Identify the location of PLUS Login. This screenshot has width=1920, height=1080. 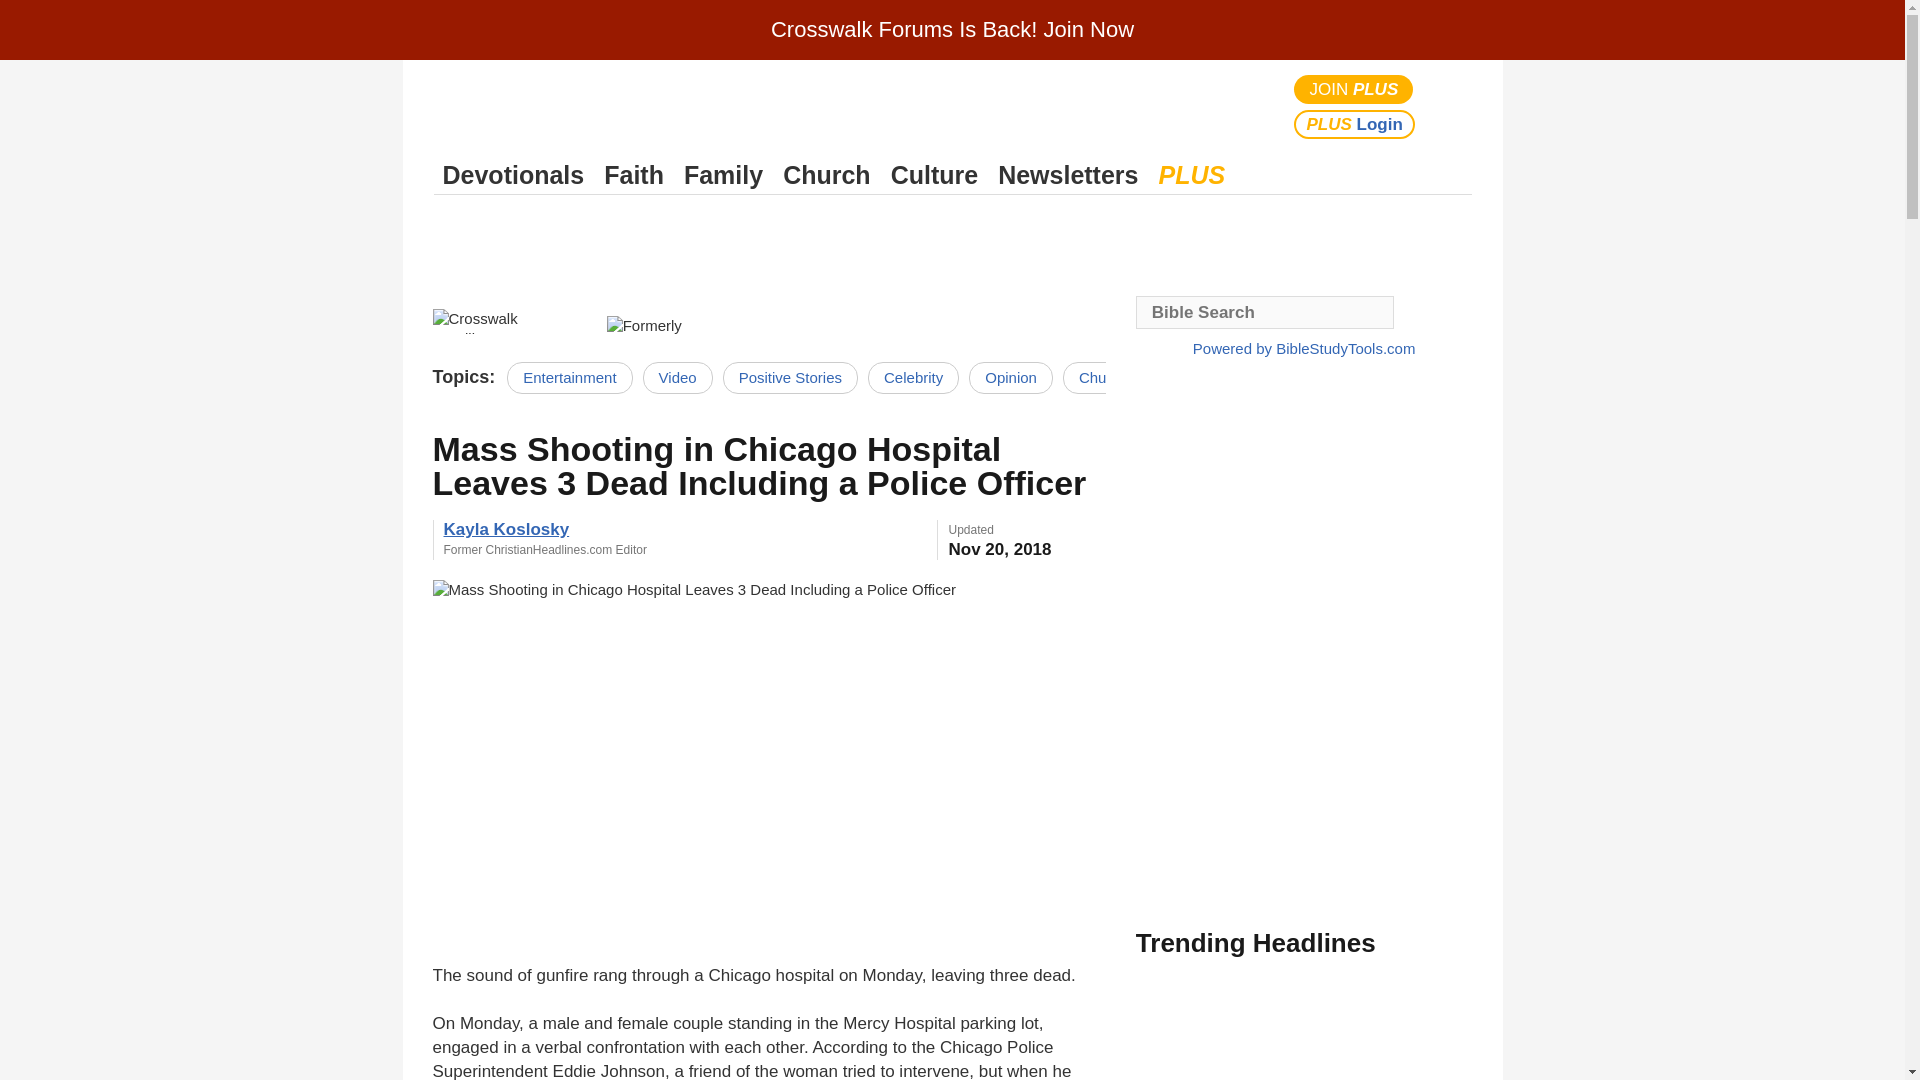
(1354, 124).